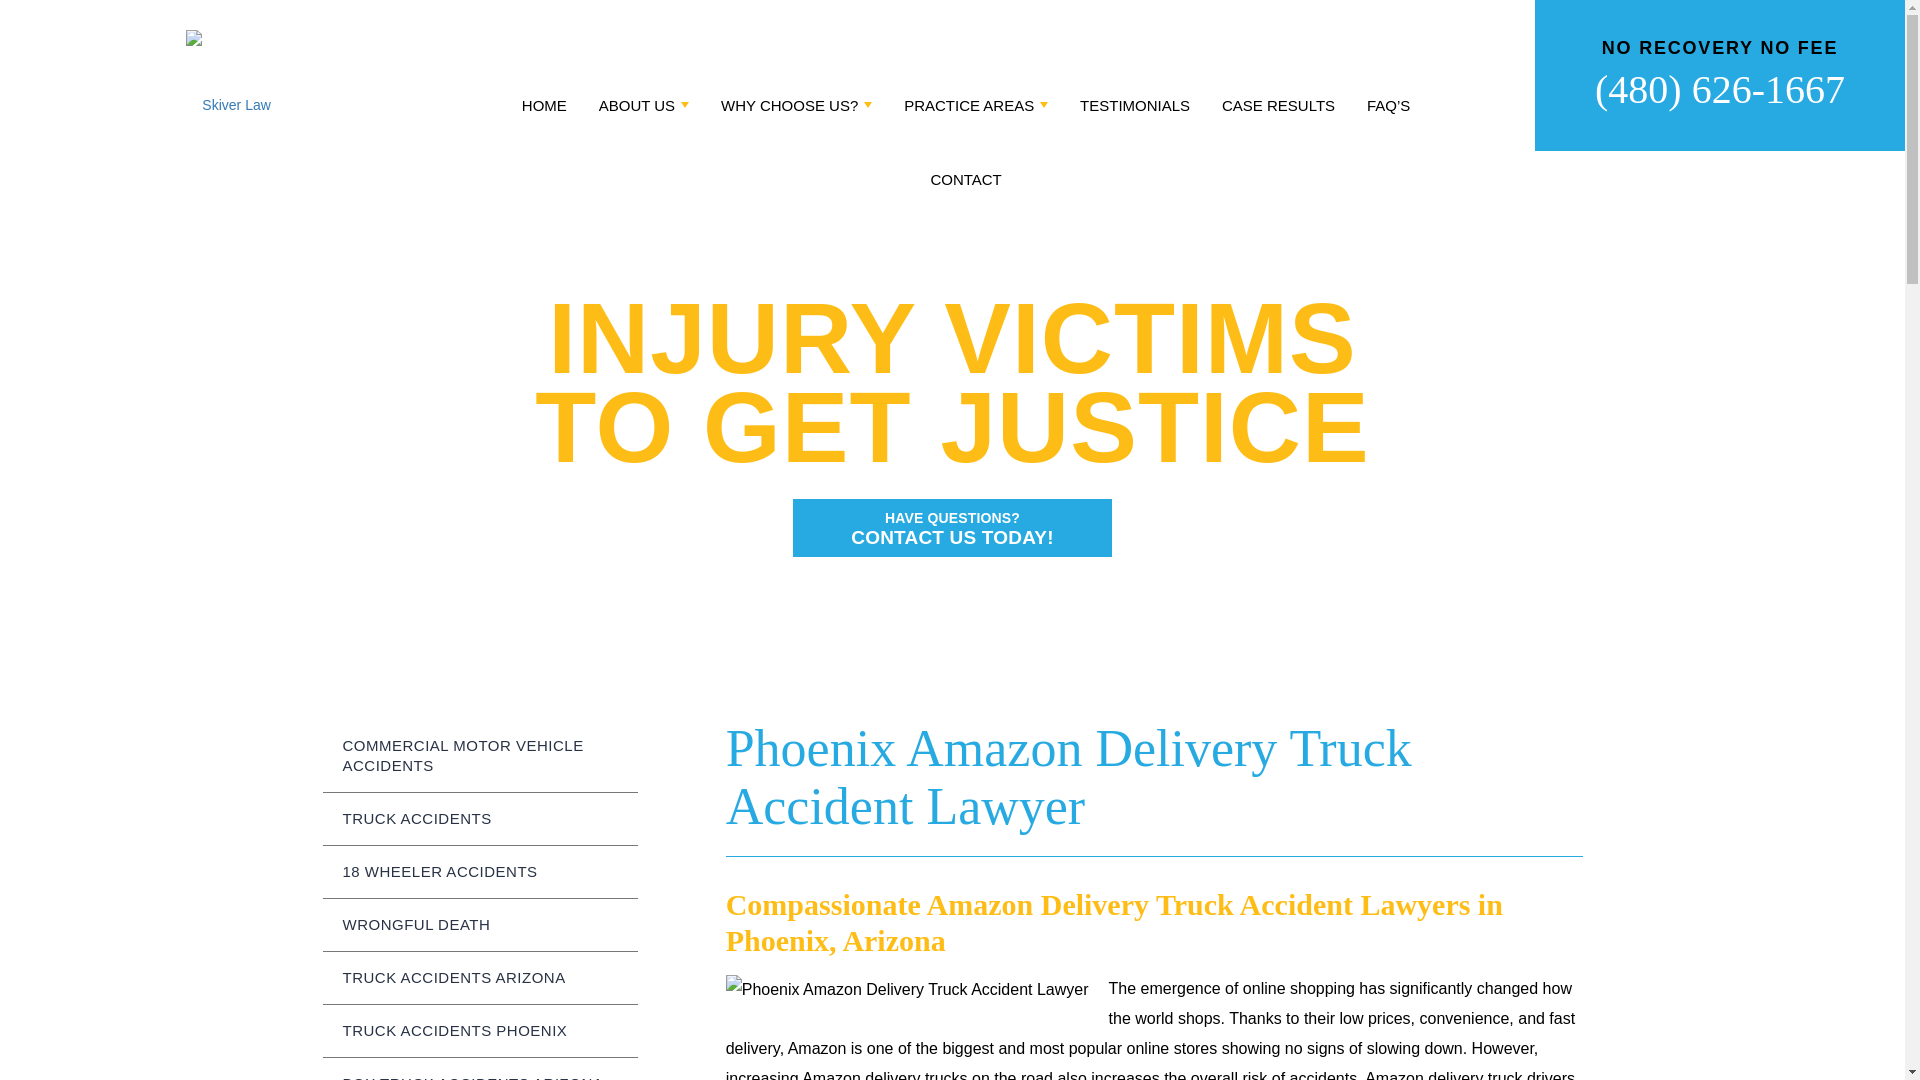 Image resolution: width=1920 pixels, height=1080 pixels. Describe the element at coordinates (644, 114) in the screenshot. I see `ABOUT US` at that location.